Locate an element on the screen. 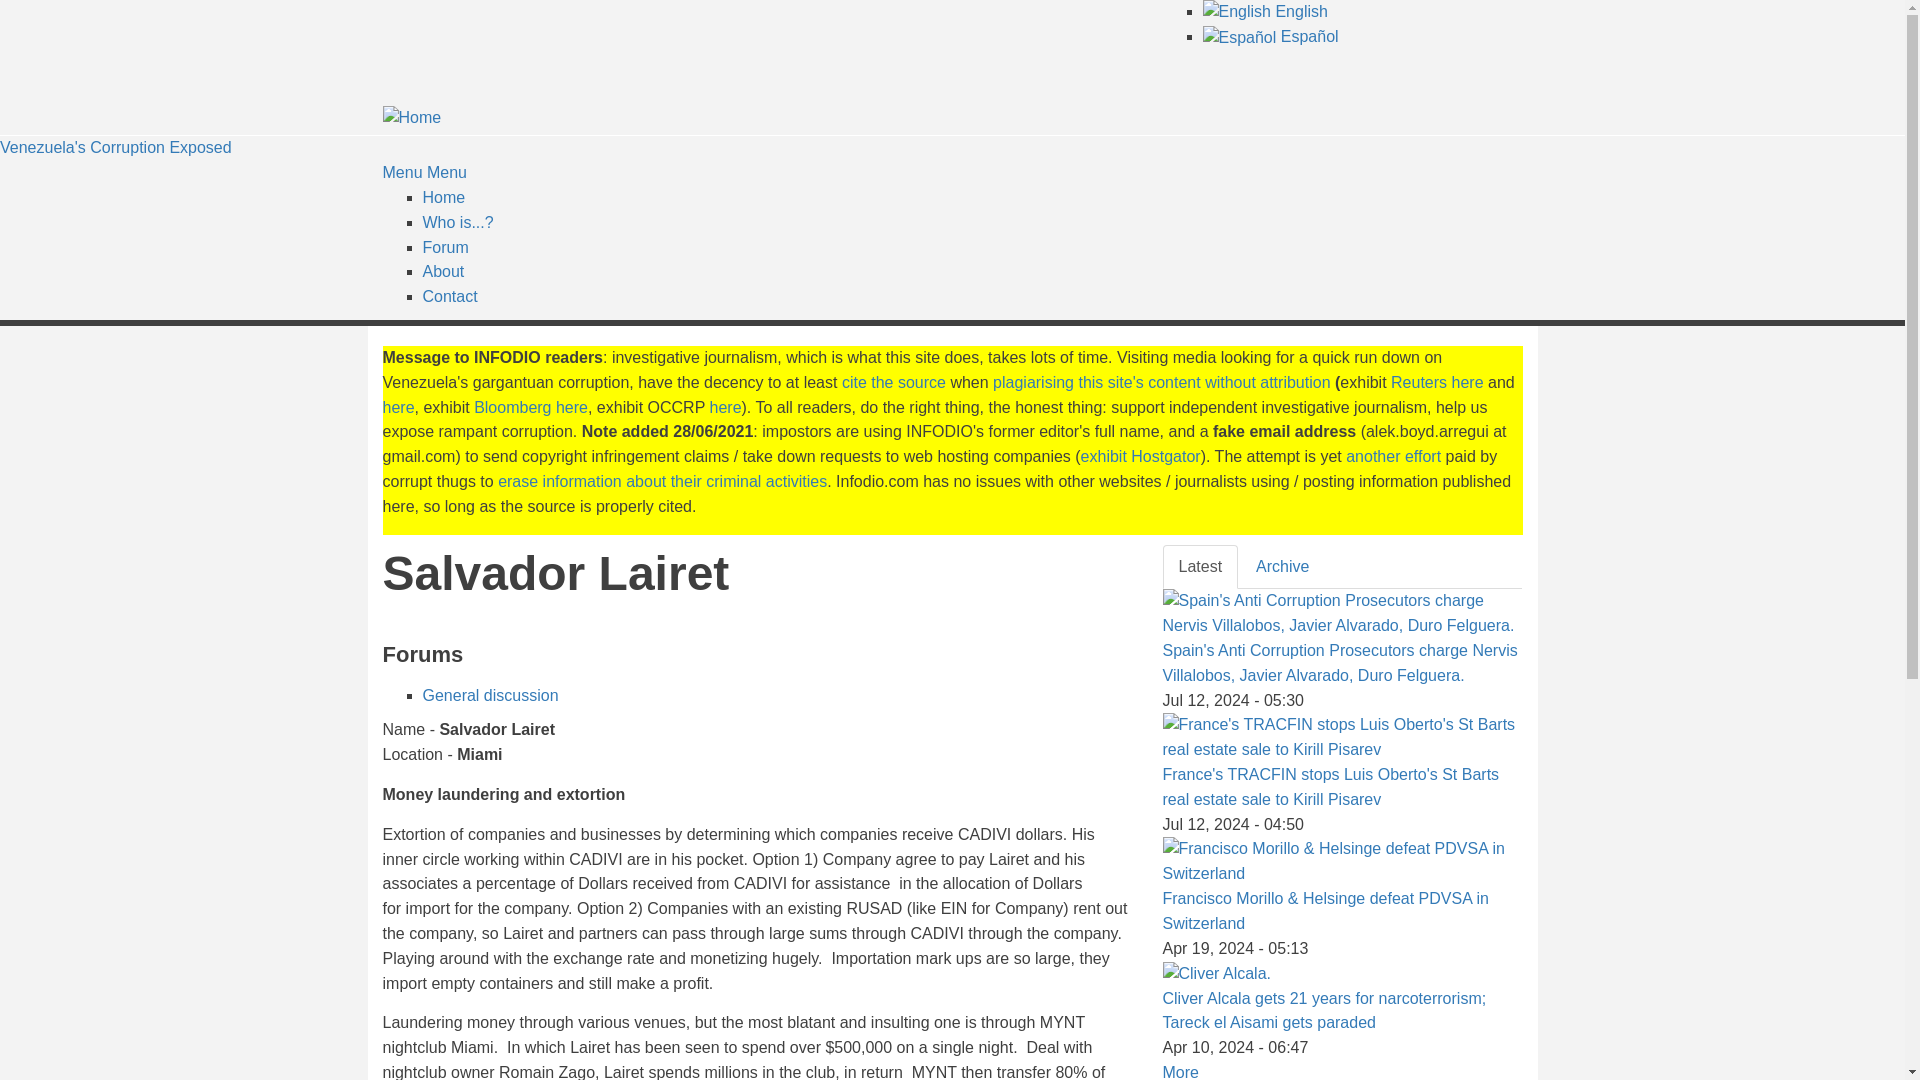 The image size is (1920, 1080). Latest is located at coordinates (1200, 567).